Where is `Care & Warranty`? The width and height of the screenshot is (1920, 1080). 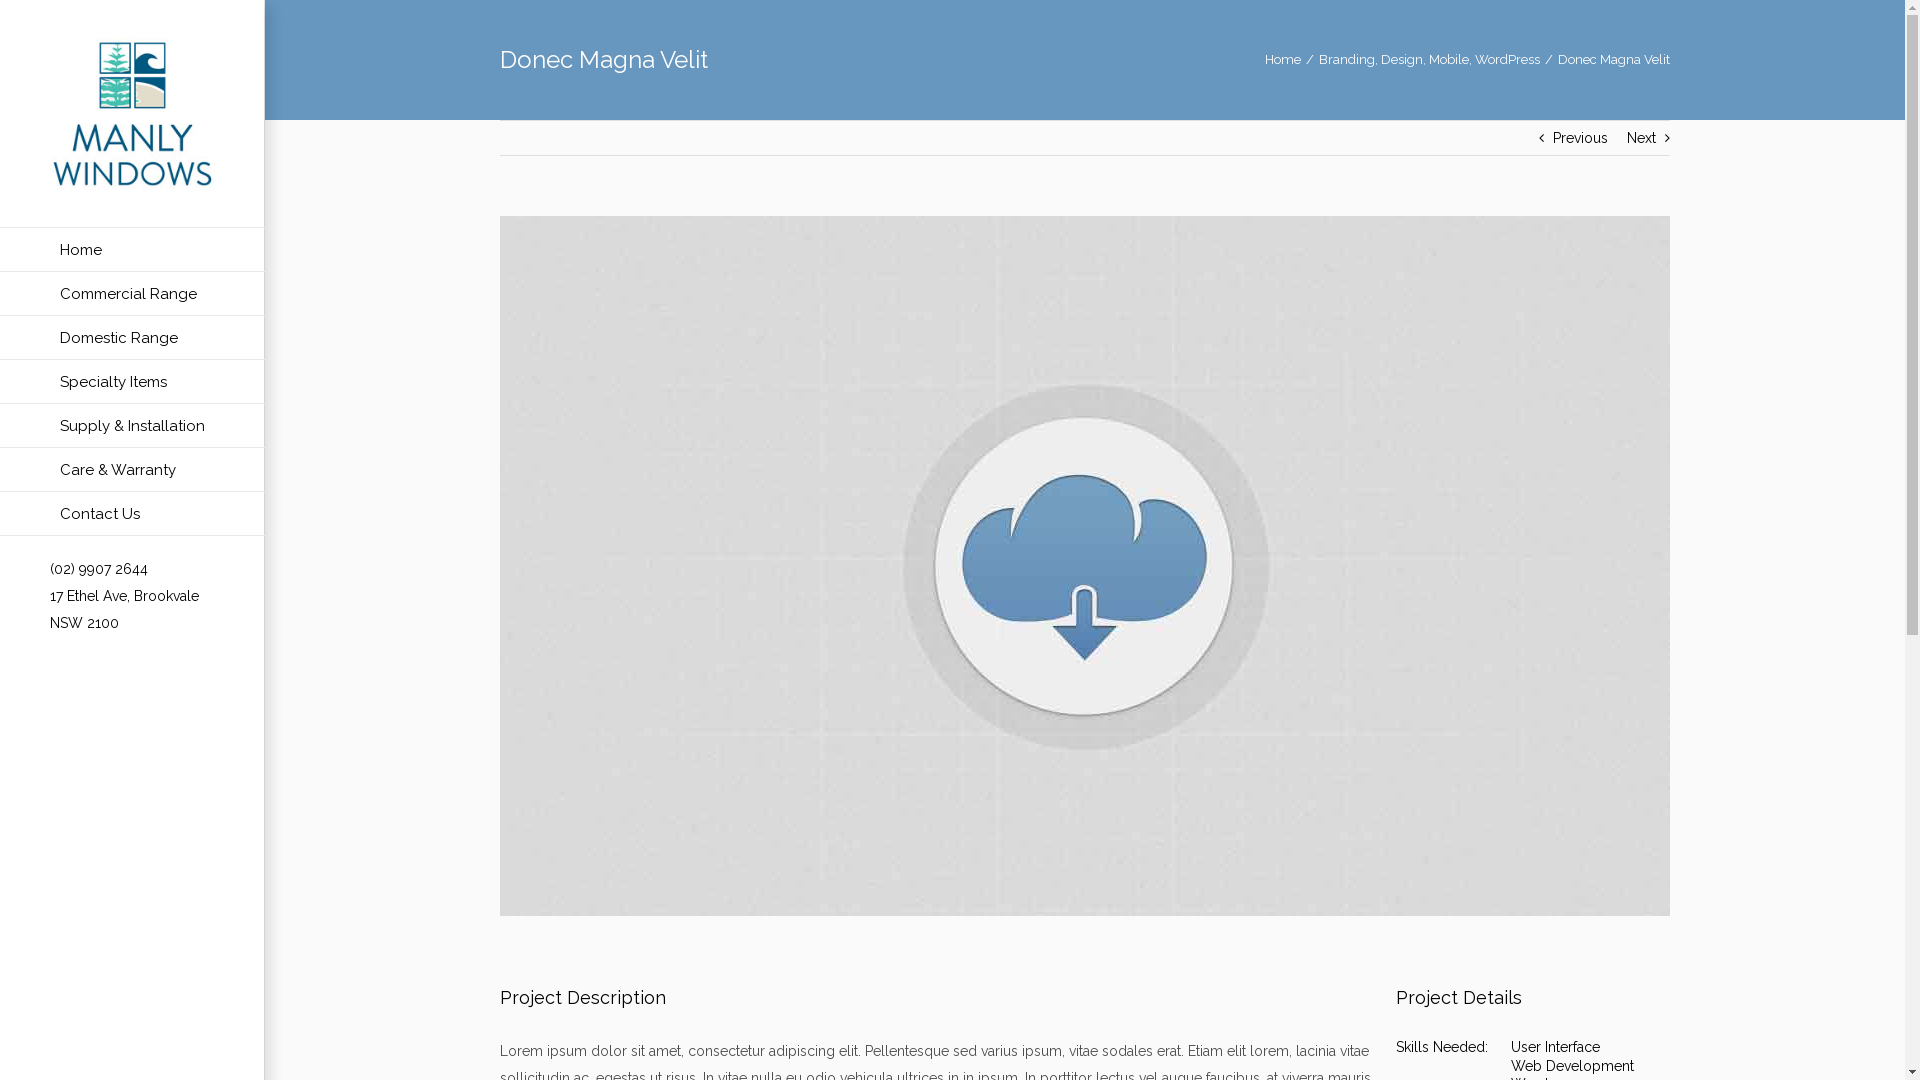
Care & Warranty is located at coordinates (132, 470).